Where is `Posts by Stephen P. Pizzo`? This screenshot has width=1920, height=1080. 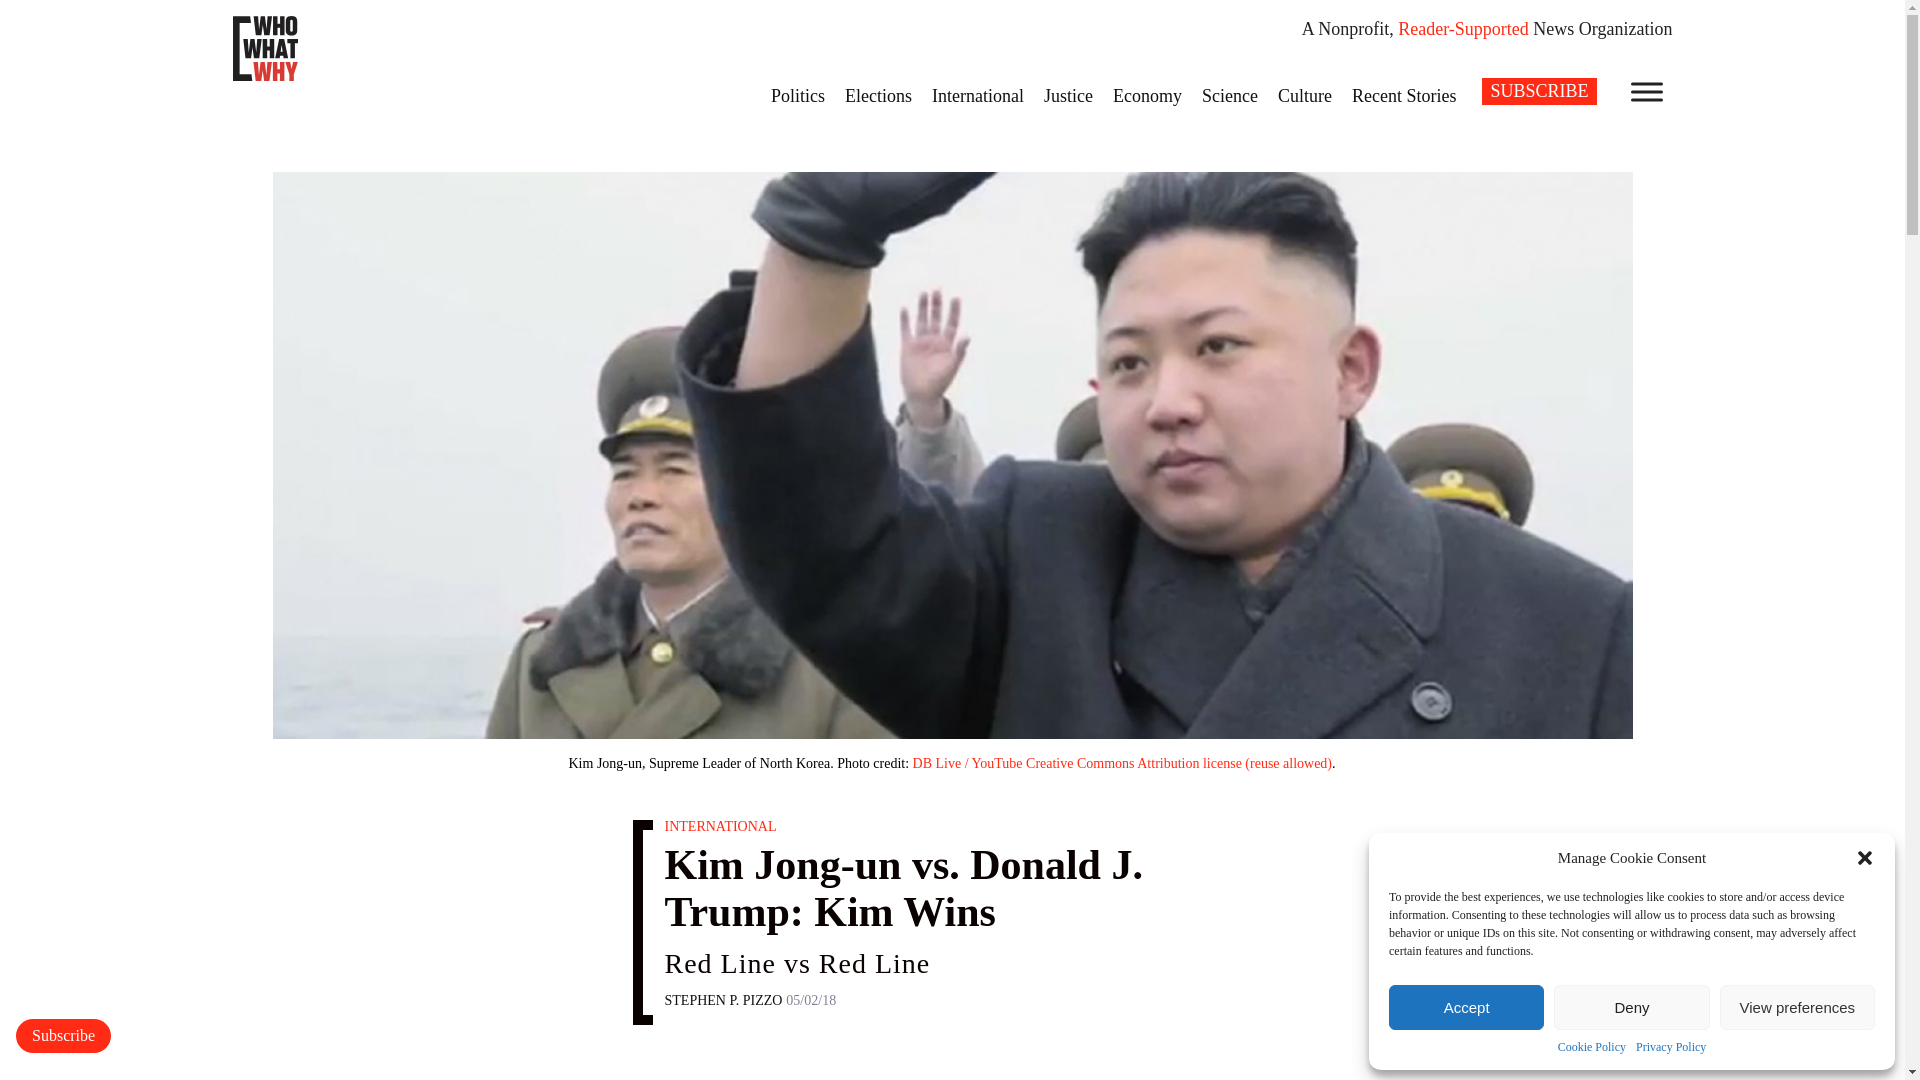 Posts by Stephen P. Pizzo is located at coordinates (722, 1000).